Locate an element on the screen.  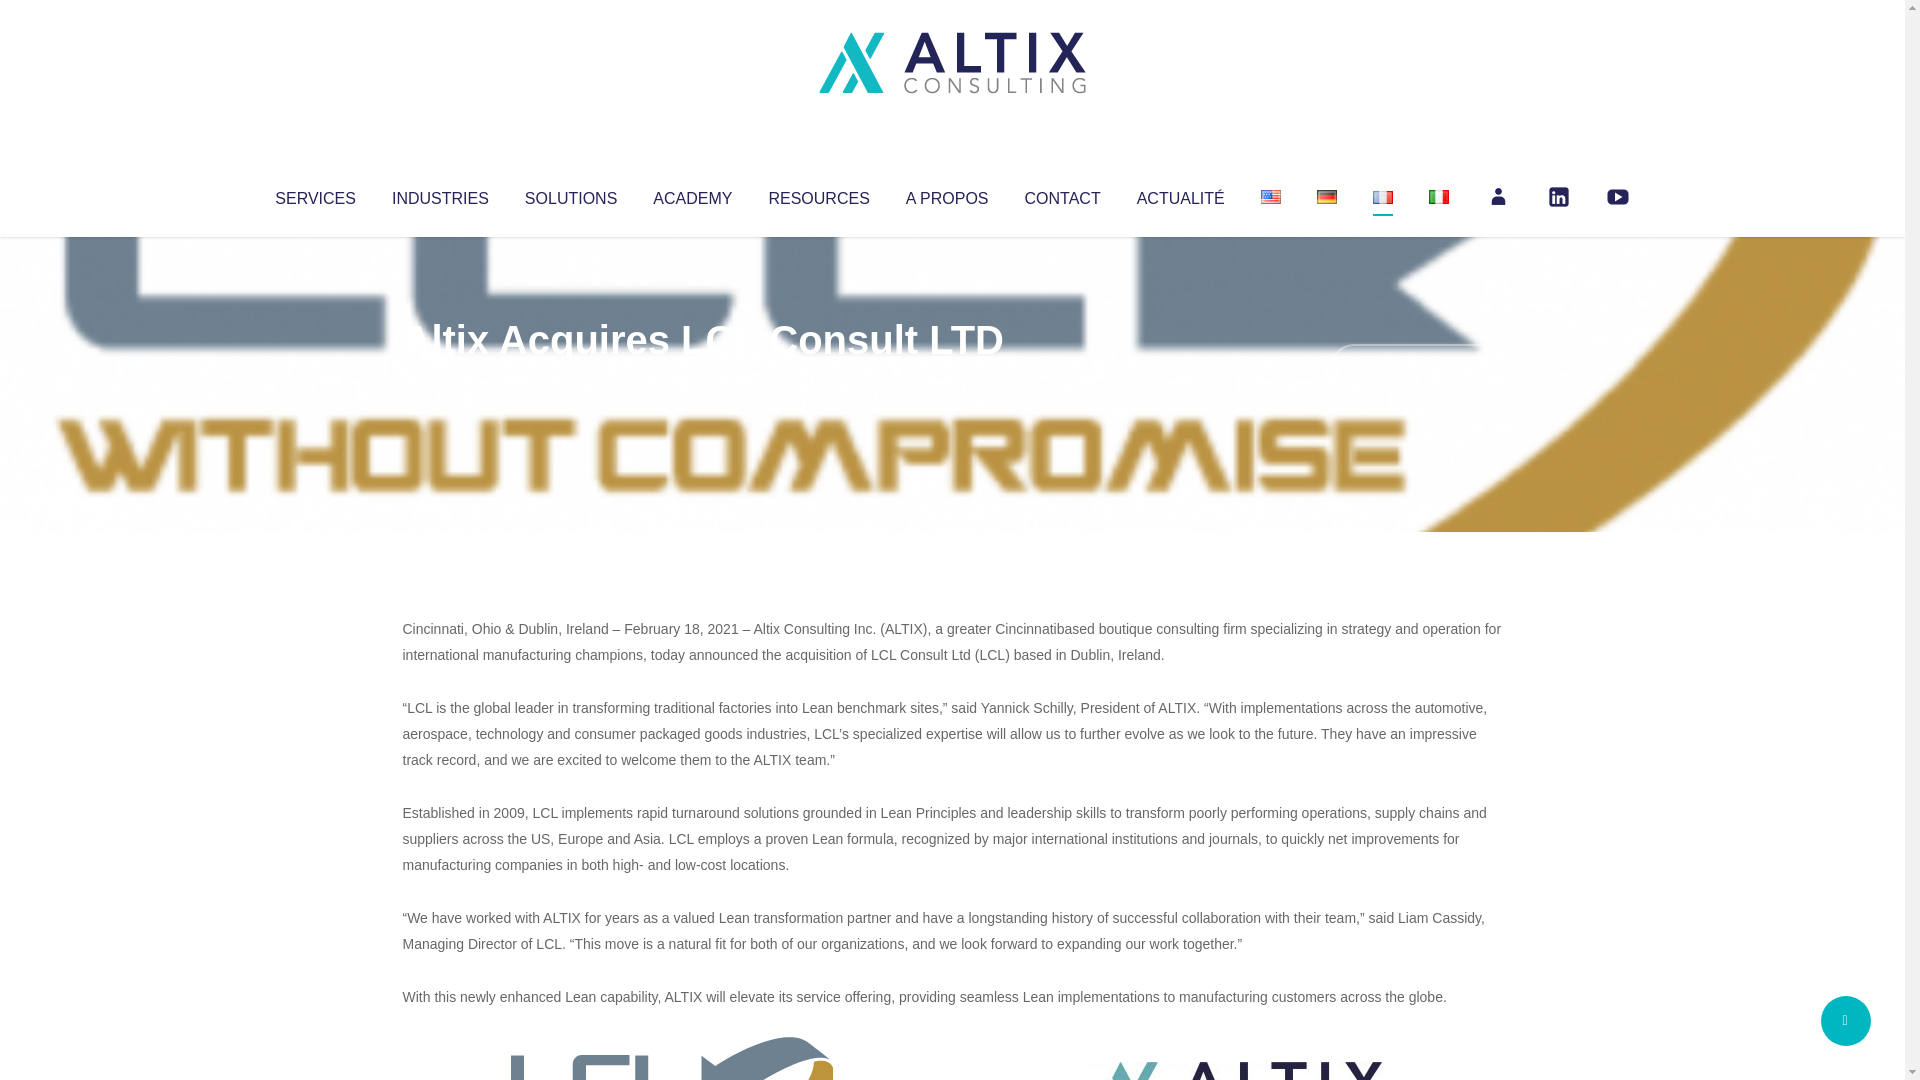
Uncategorized is located at coordinates (699, 380).